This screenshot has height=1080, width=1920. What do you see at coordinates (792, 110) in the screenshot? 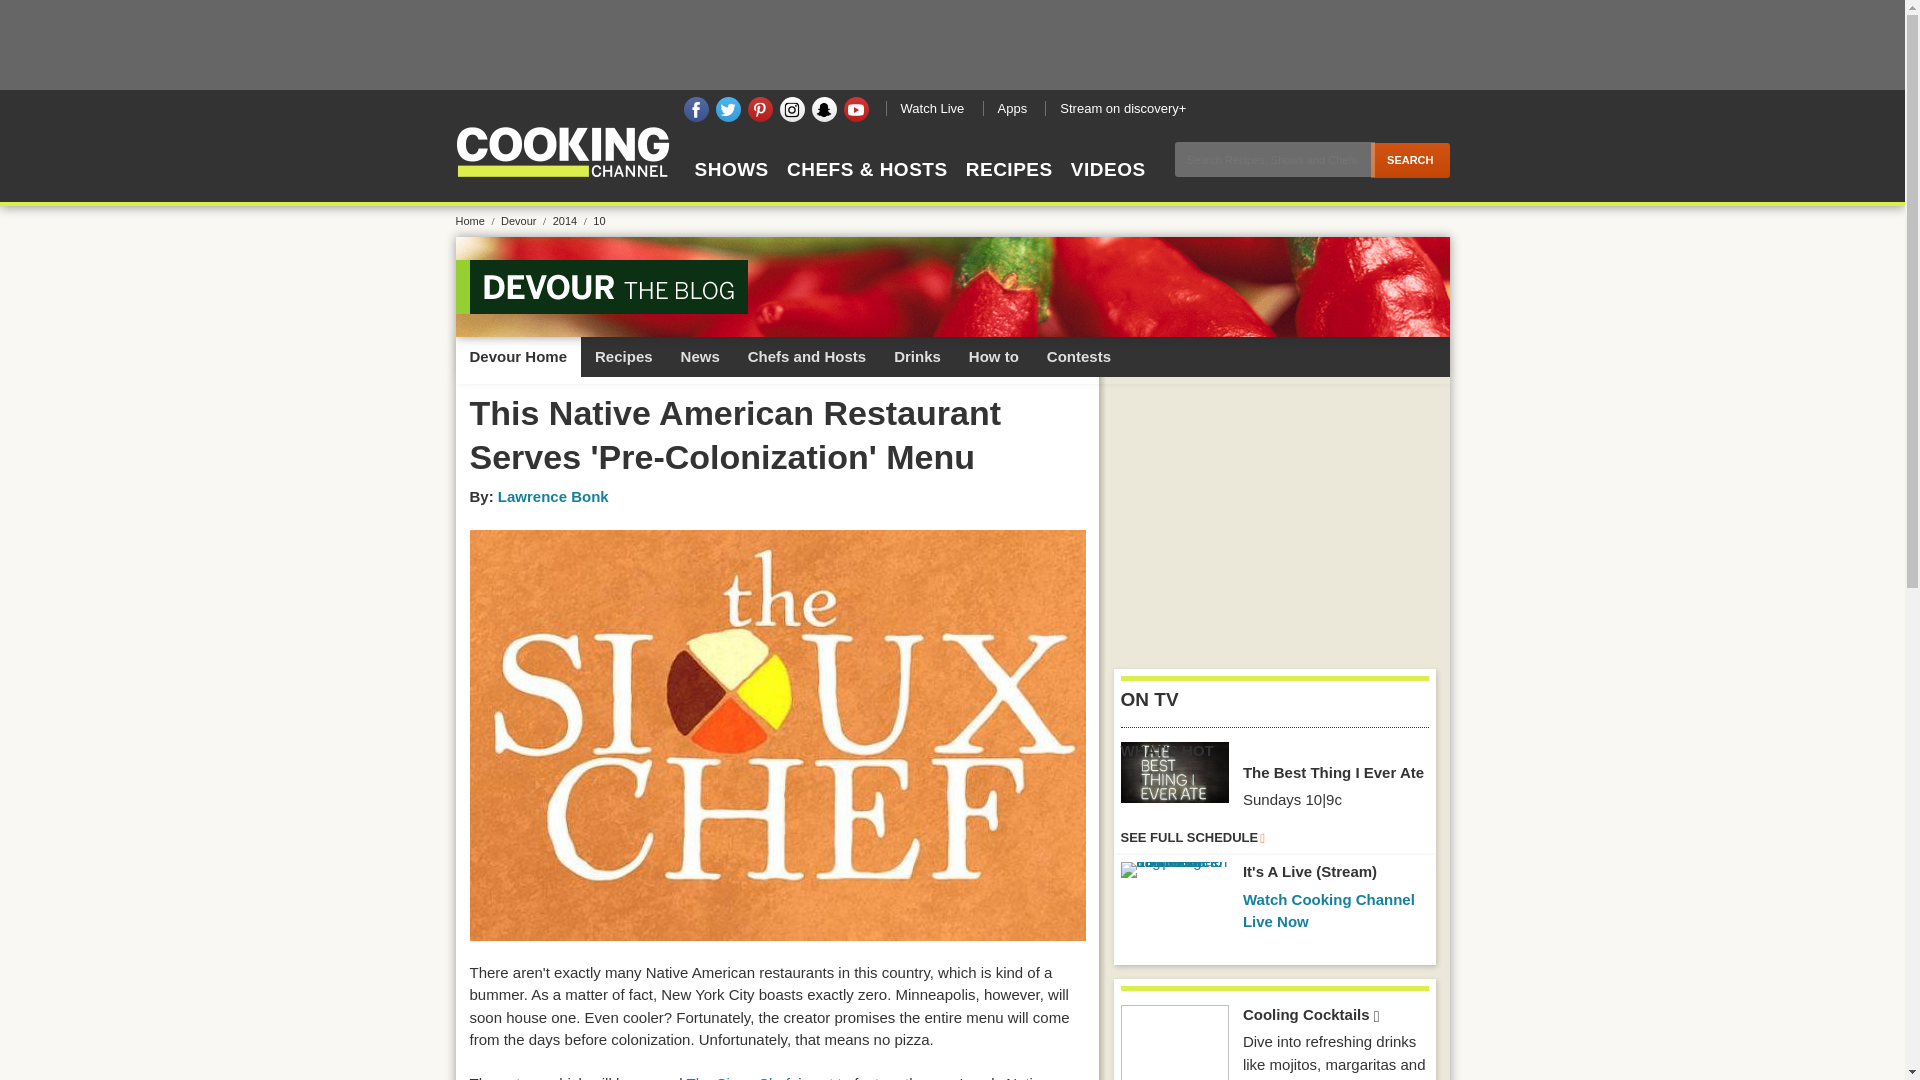
I see `Follow us on Instagram` at bounding box center [792, 110].